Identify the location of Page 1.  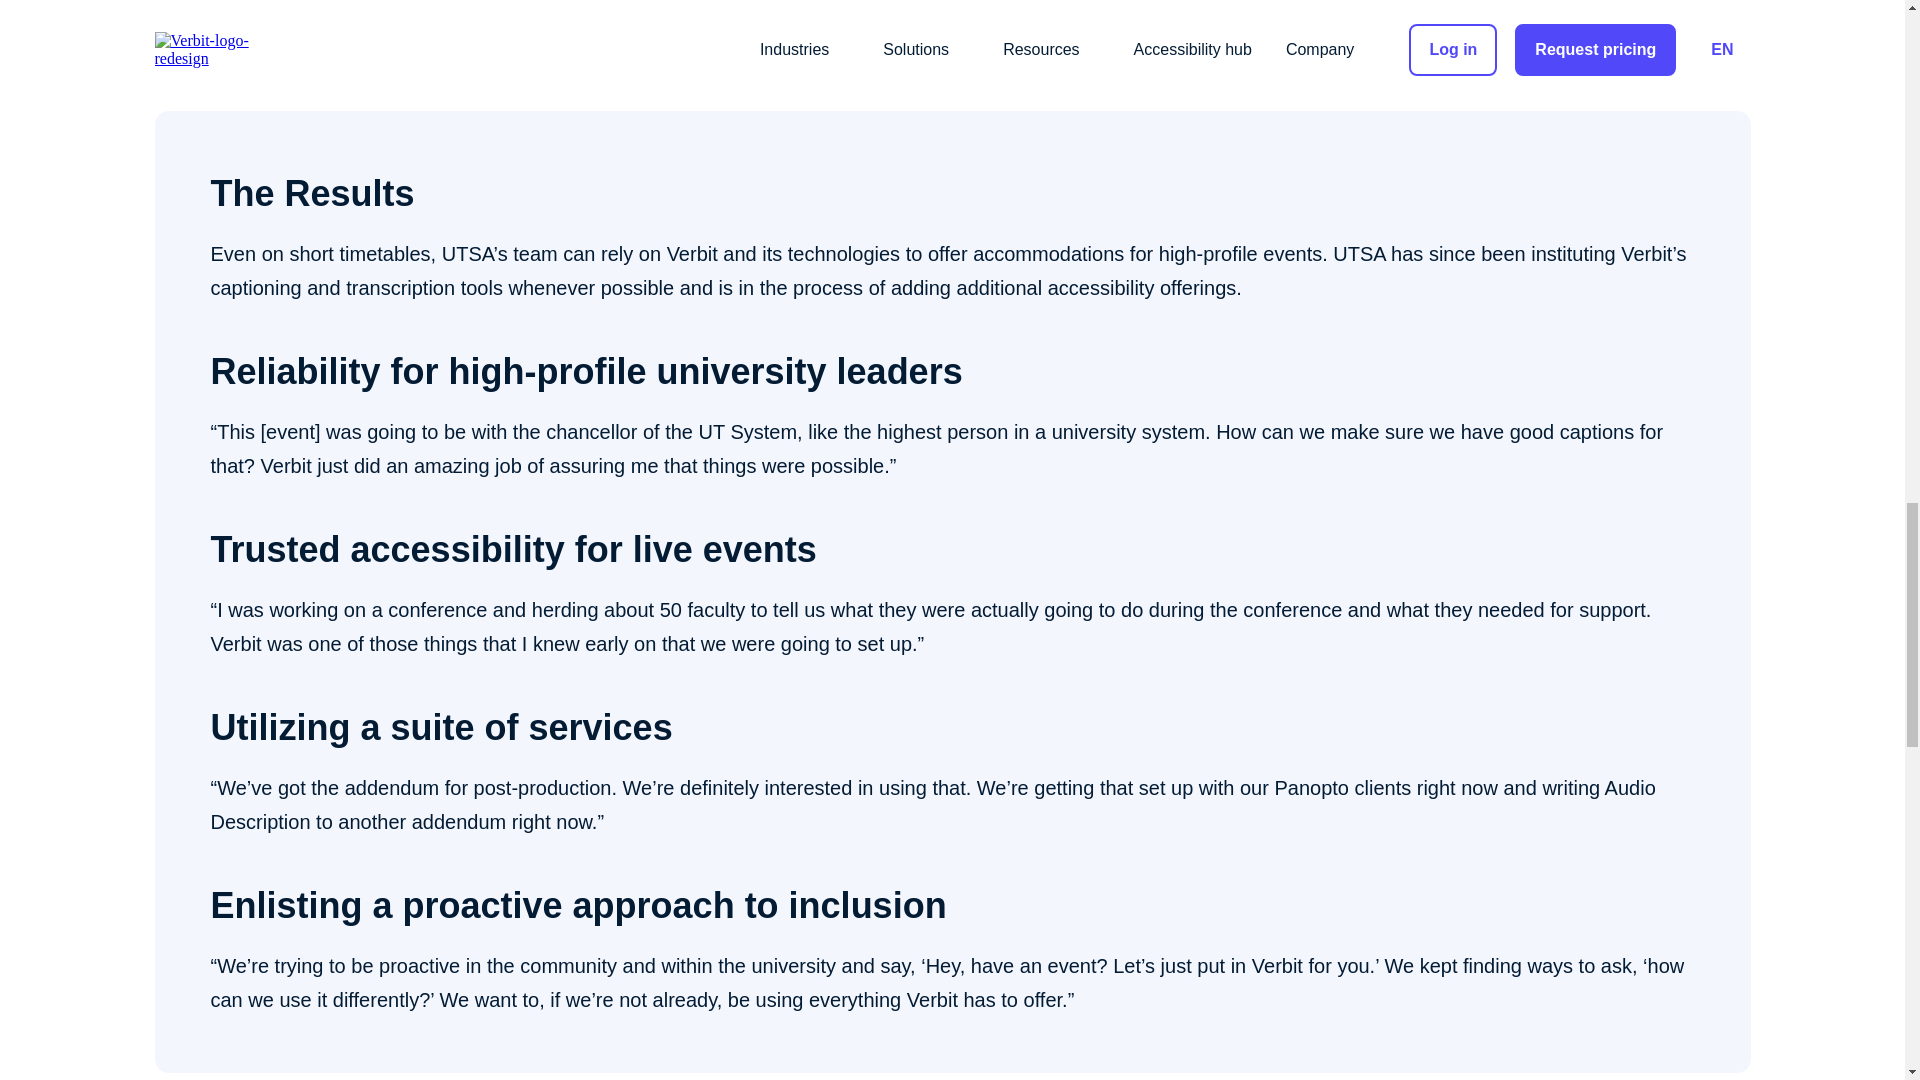
(951, 24).